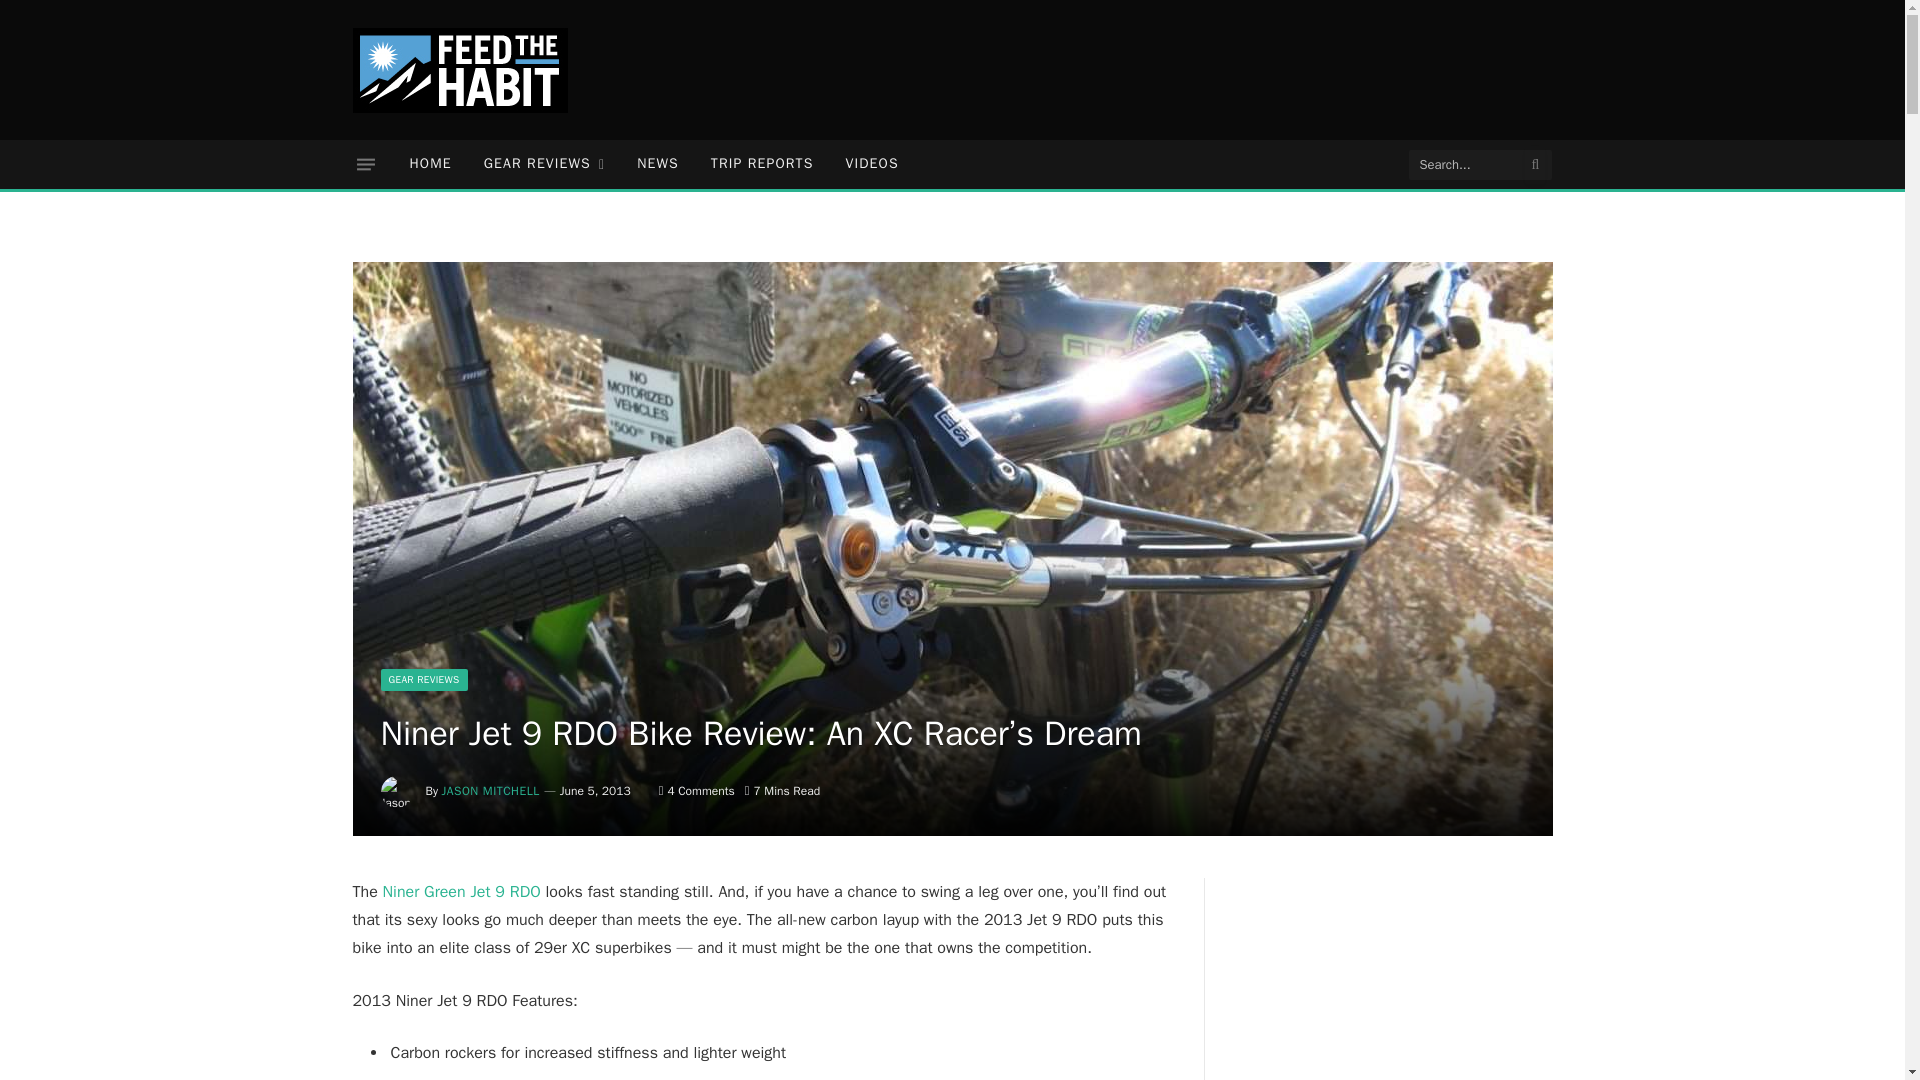 The image size is (1920, 1080). What do you see at coordinates (490, 791) in the screenshot?
I see `Posts by Jason Mitchell` at bounding box center [490, 791].